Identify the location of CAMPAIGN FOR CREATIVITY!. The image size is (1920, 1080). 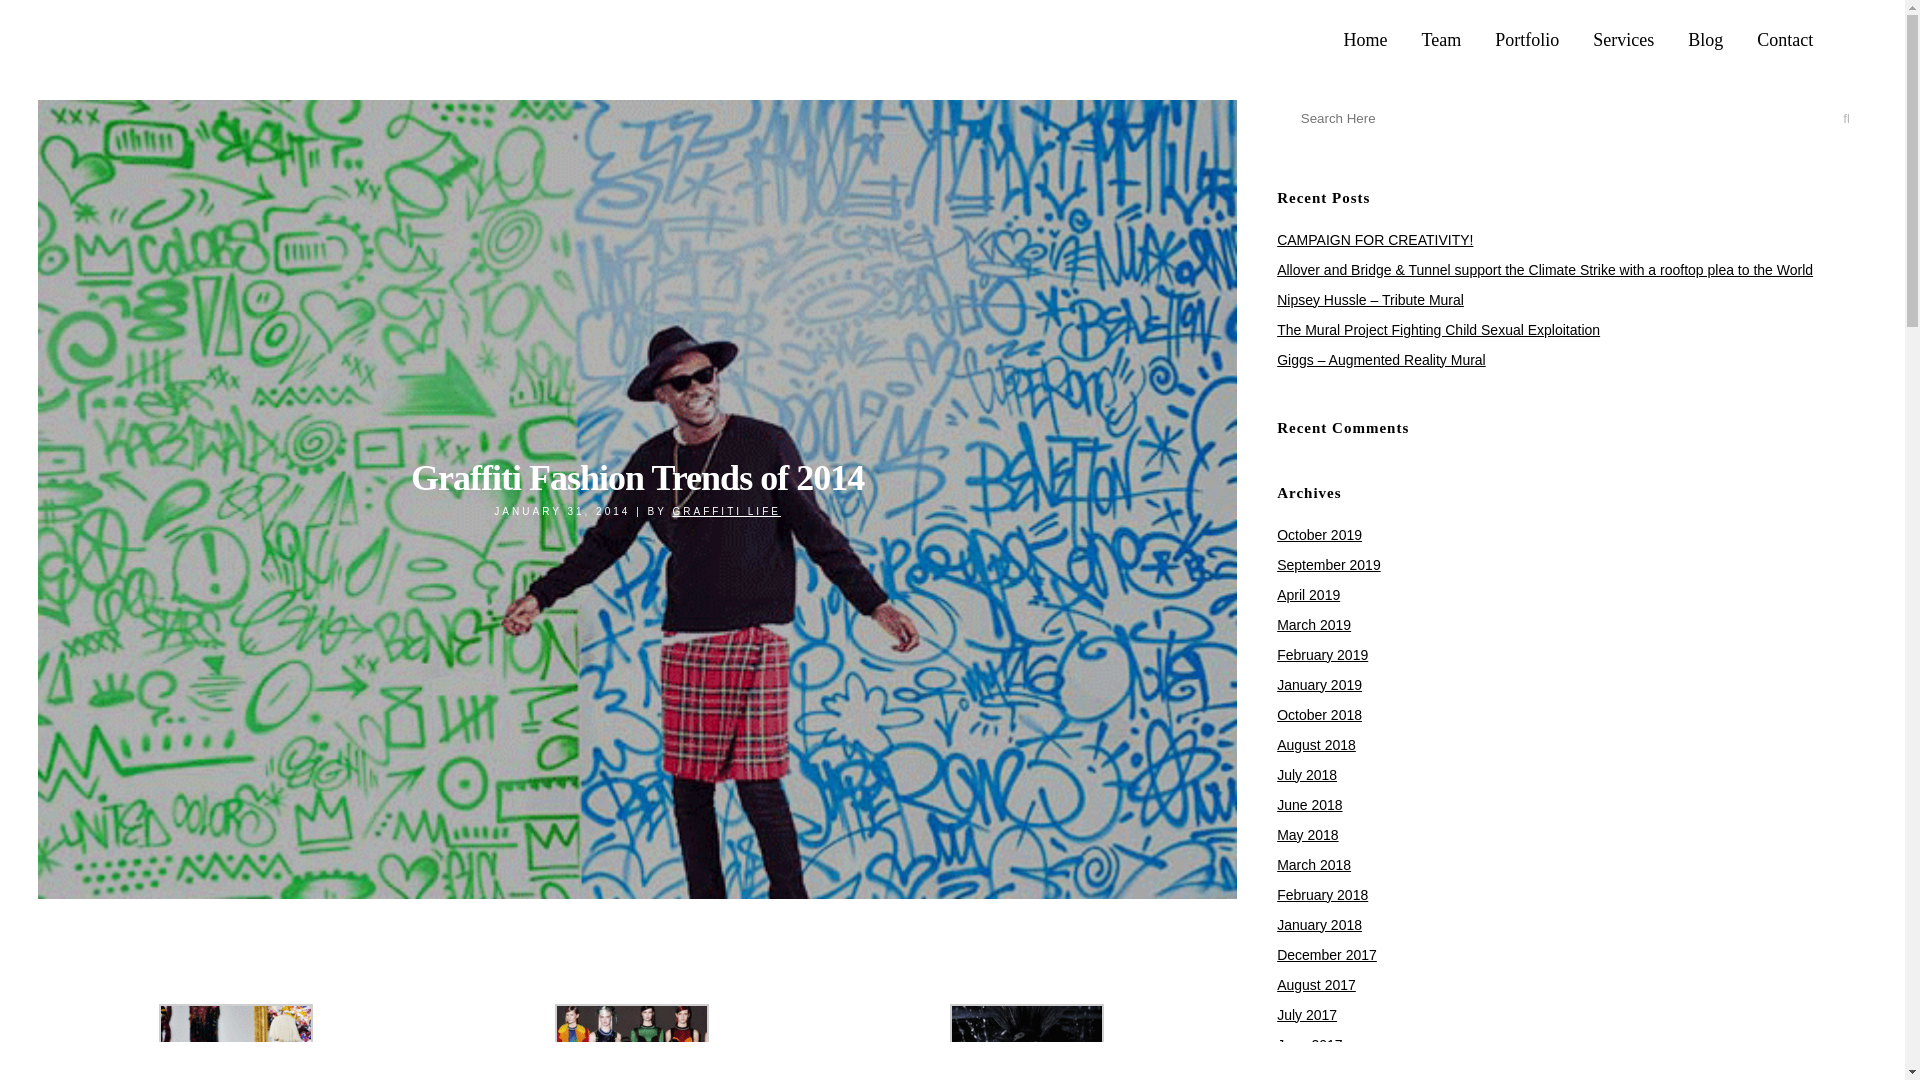
(1374, 240).